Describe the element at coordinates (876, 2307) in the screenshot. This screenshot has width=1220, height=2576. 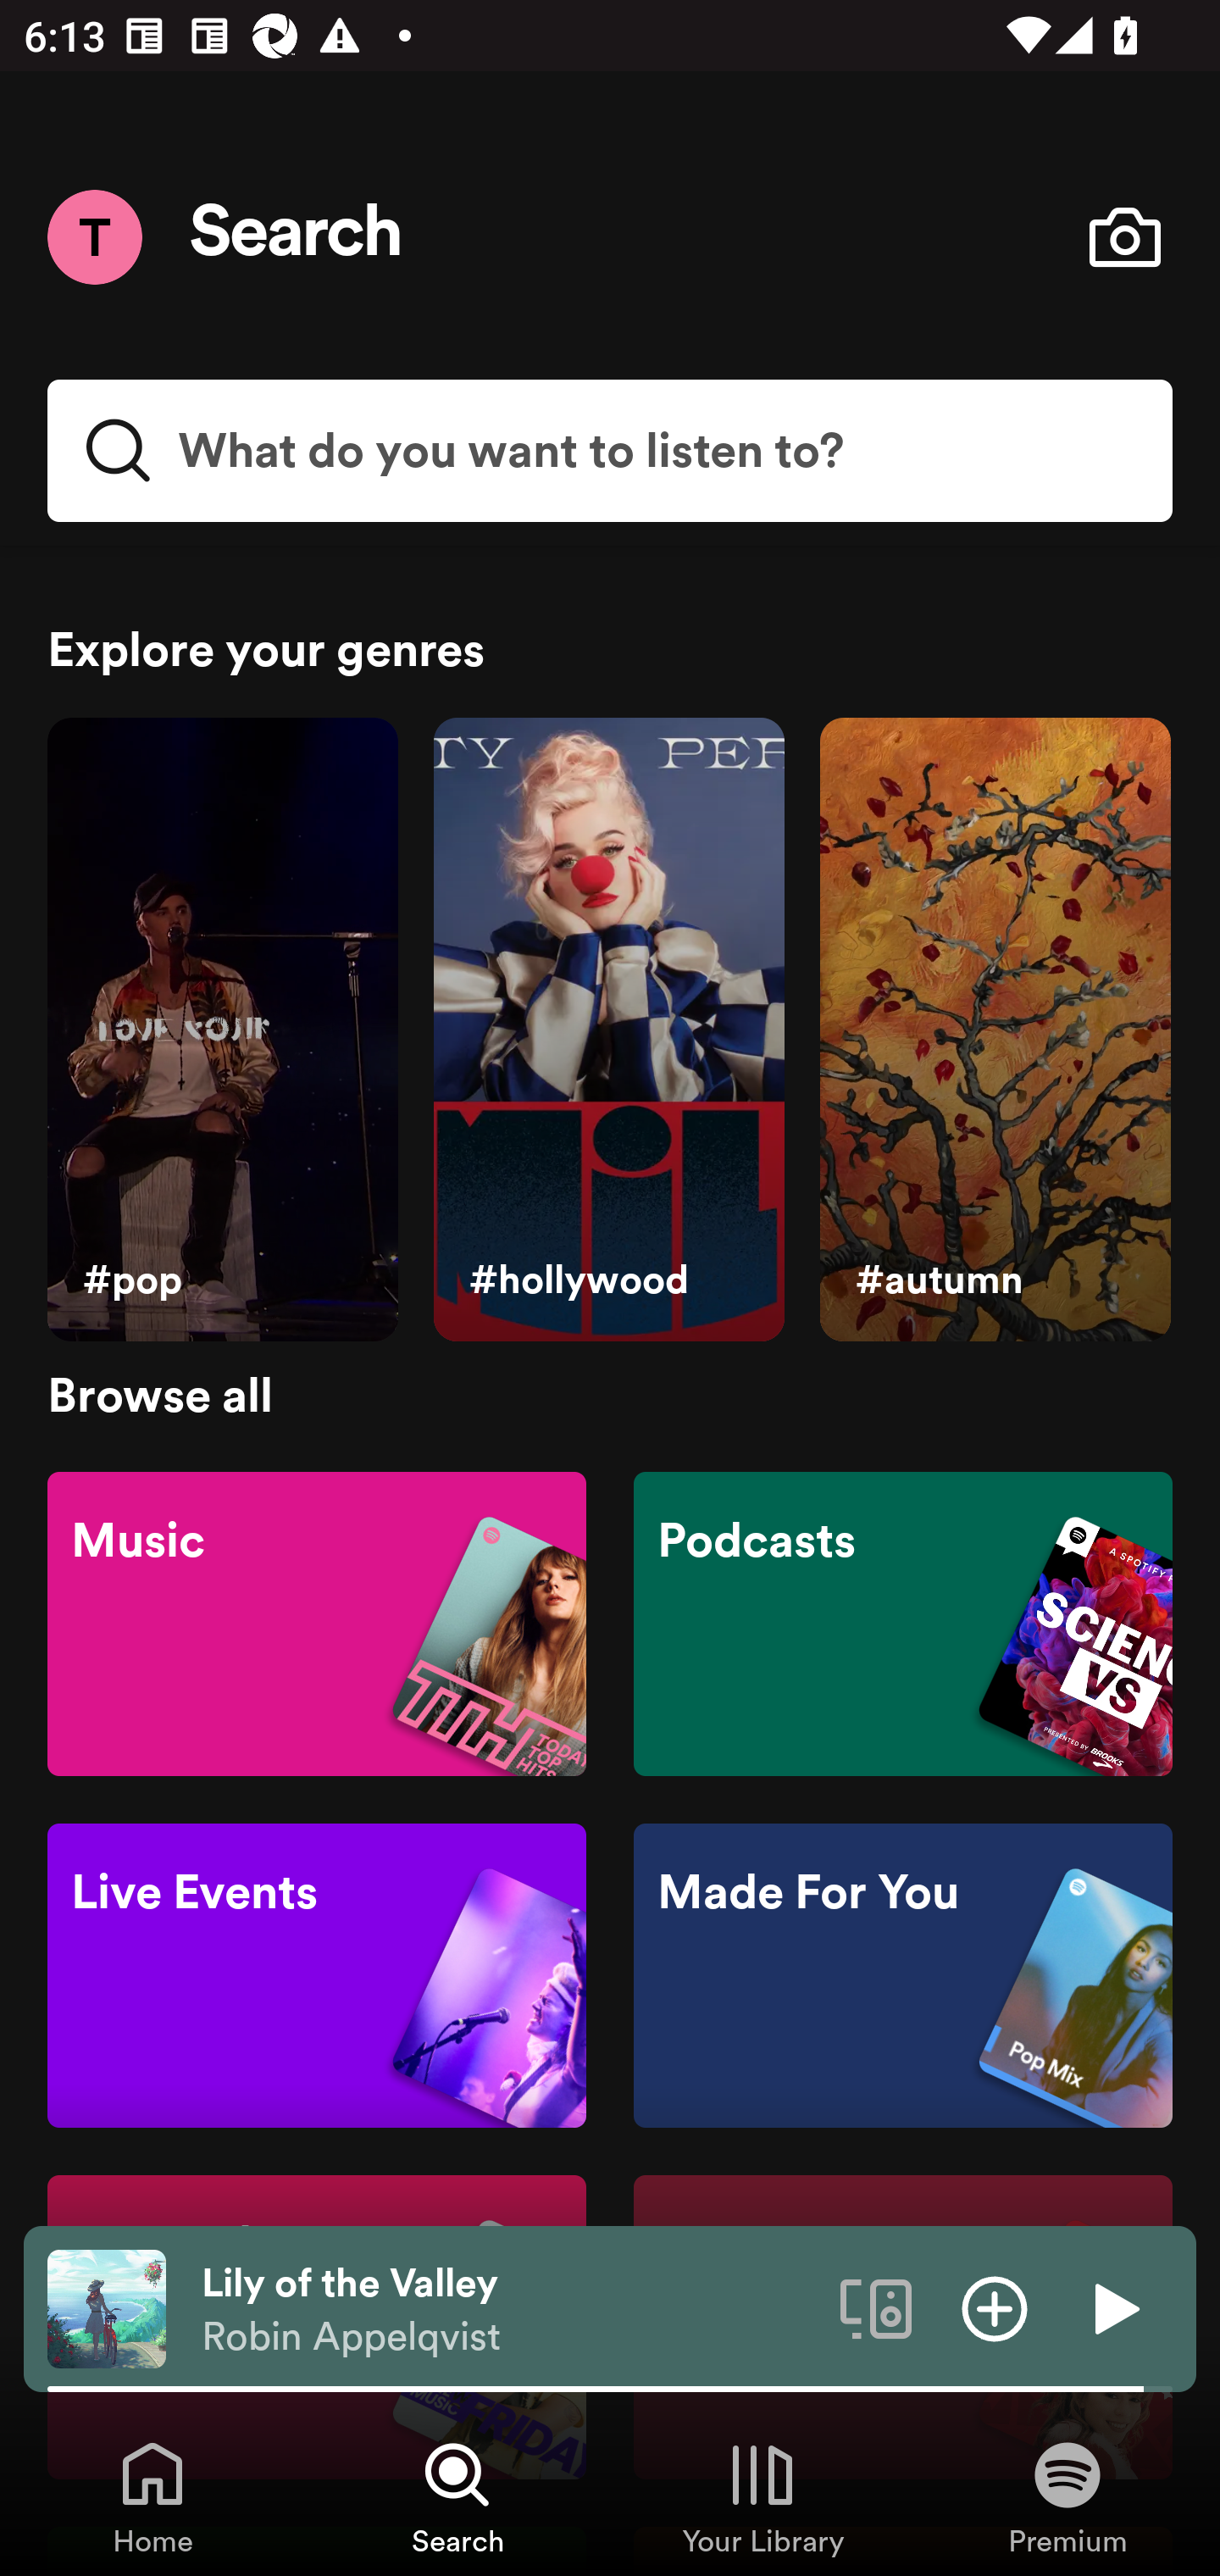
I see `Connect to a device. Opens the devices menu` at that location.